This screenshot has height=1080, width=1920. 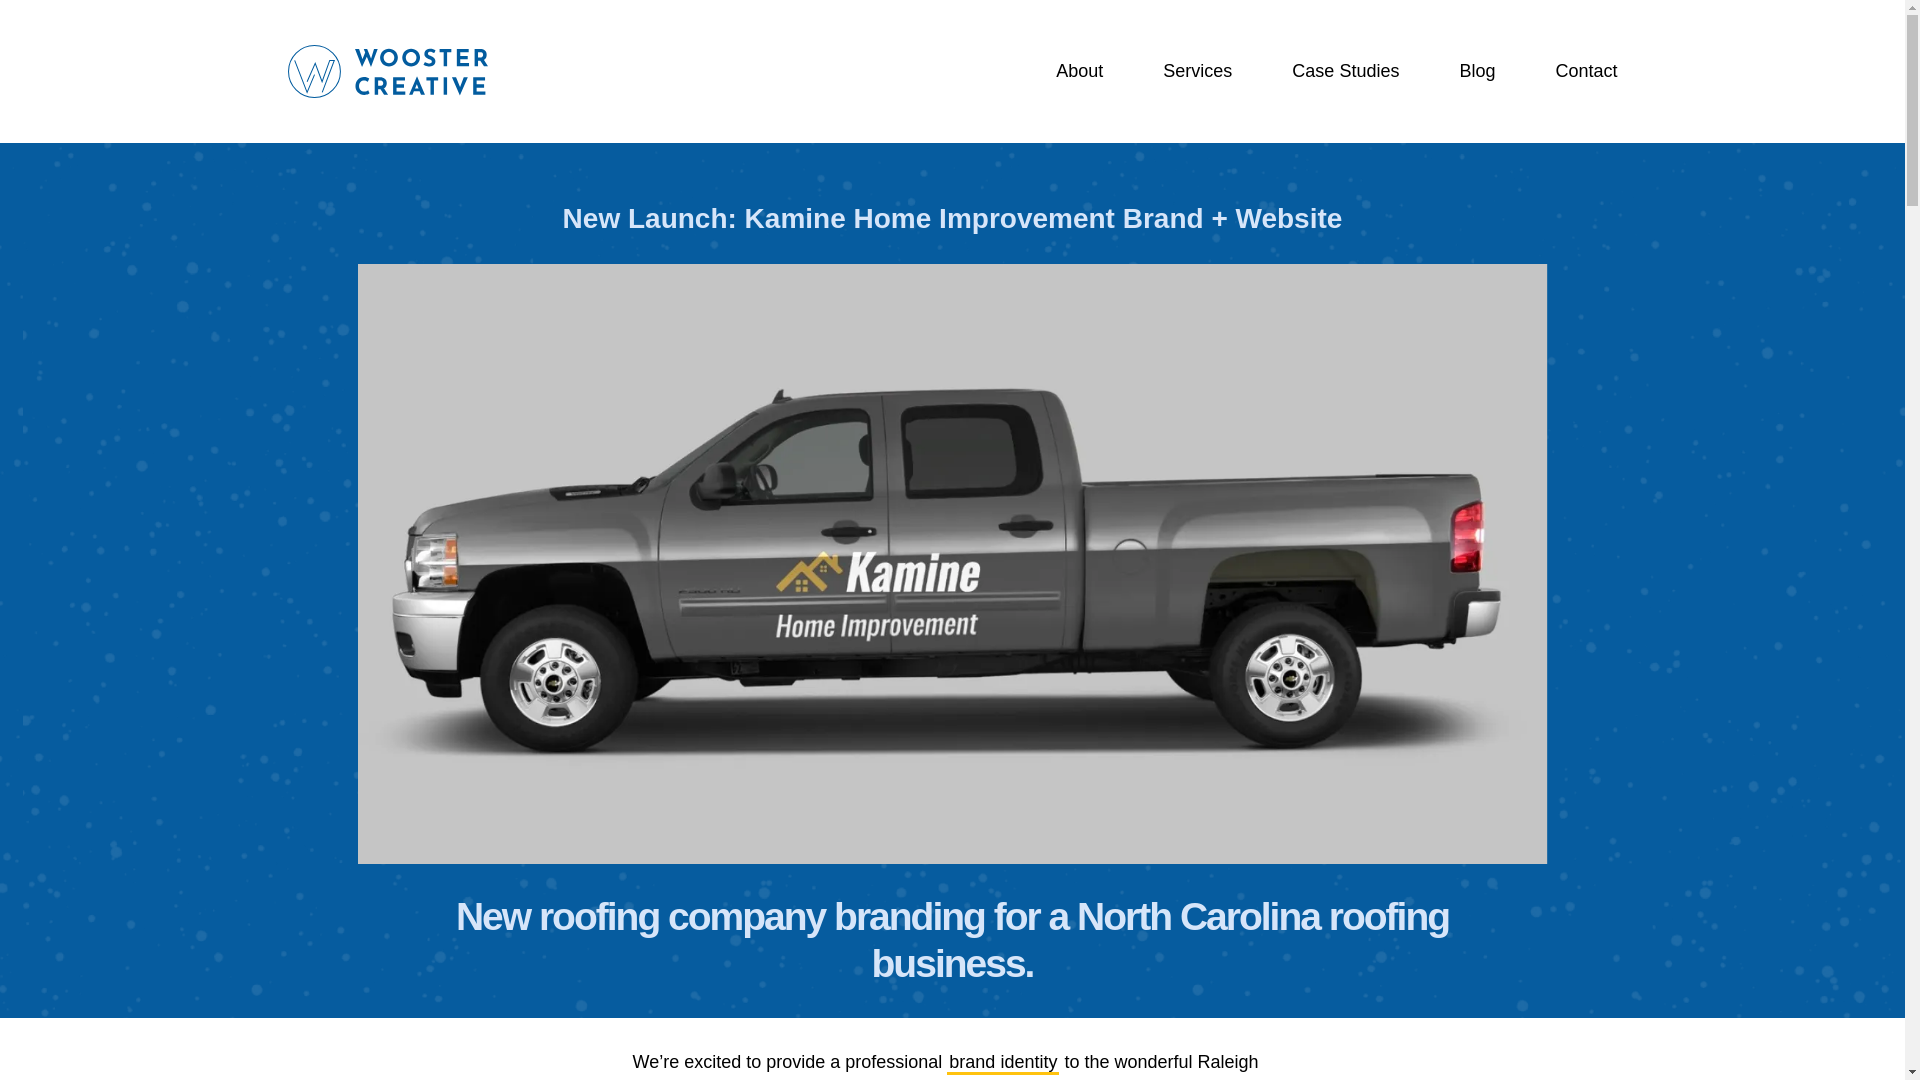 What do you see at coordinates (1002, 1062) in the screenshot?
I see `brand identity` at bounding box center [1002, 1062].